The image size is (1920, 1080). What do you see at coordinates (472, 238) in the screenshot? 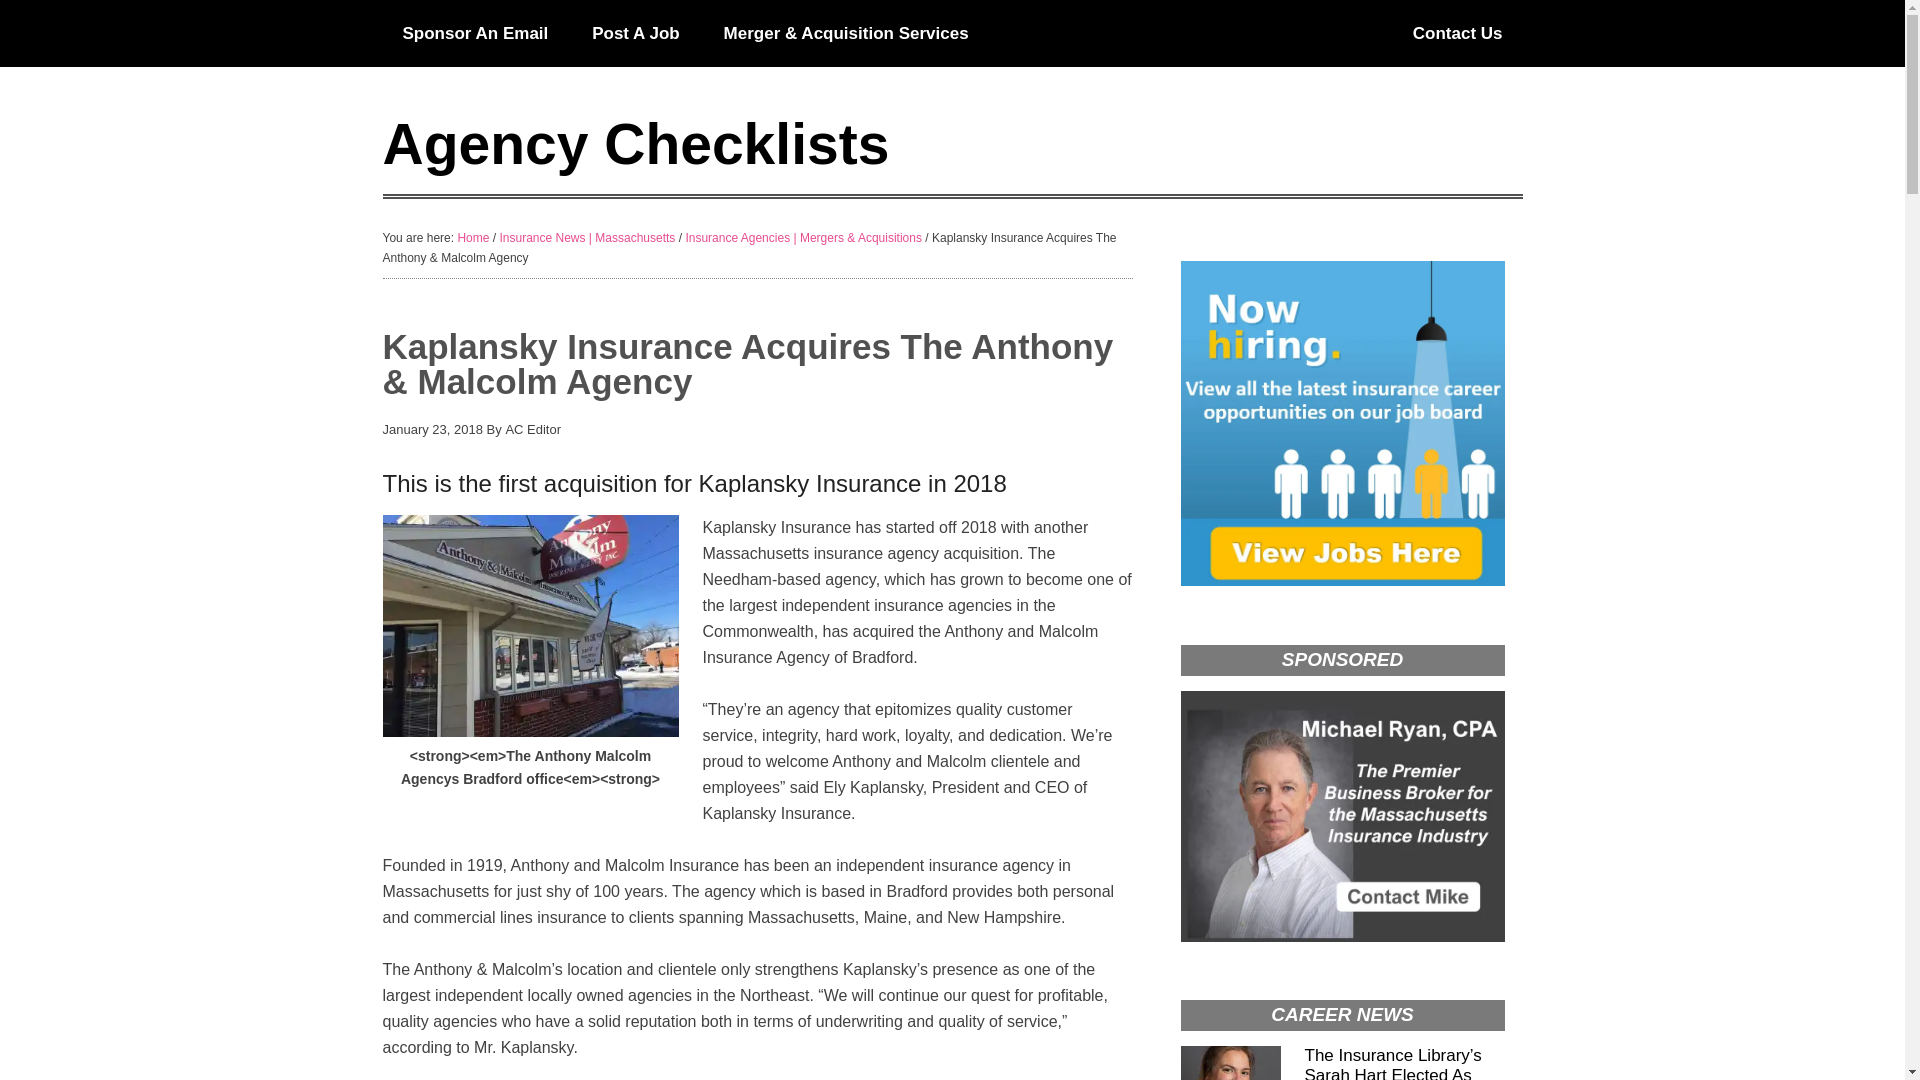
I see `Home` at bounding box center [472, 238].